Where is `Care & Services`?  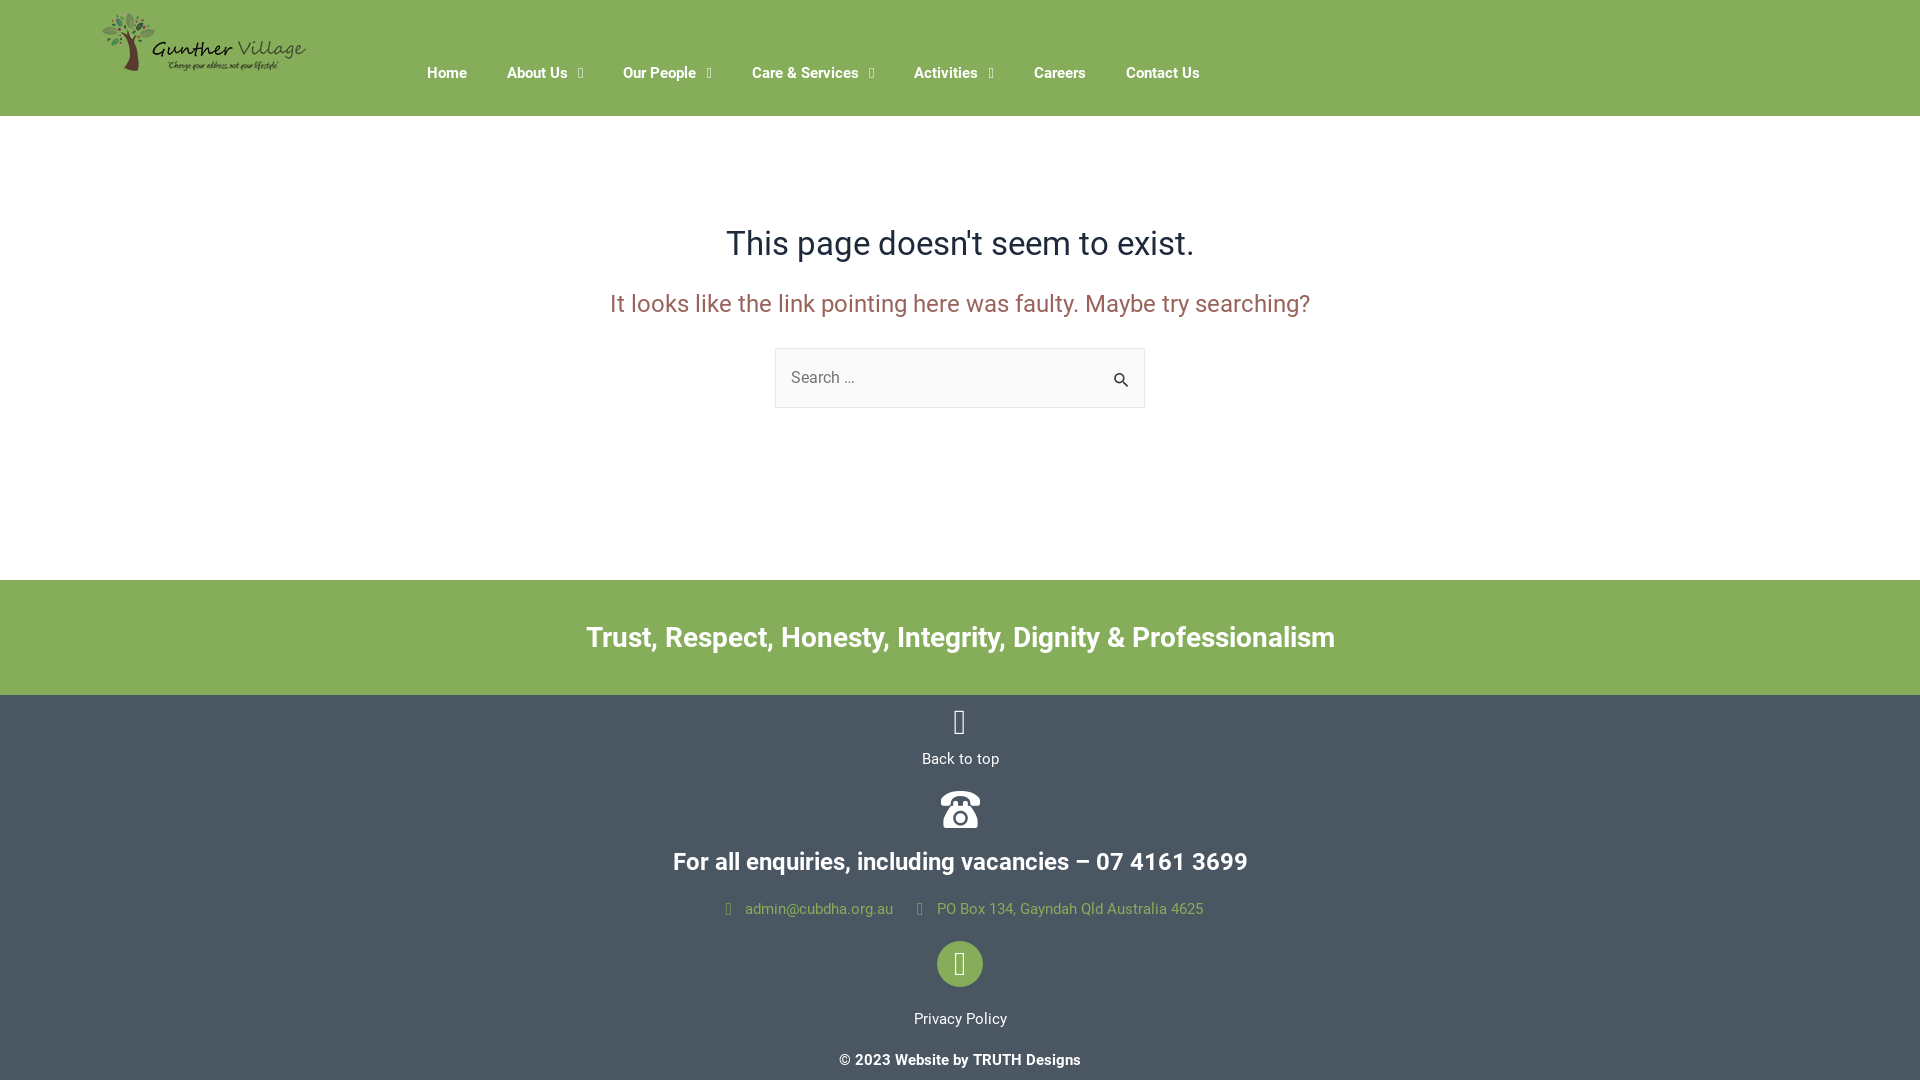 Care & Services is located at coordinates (813, 73).